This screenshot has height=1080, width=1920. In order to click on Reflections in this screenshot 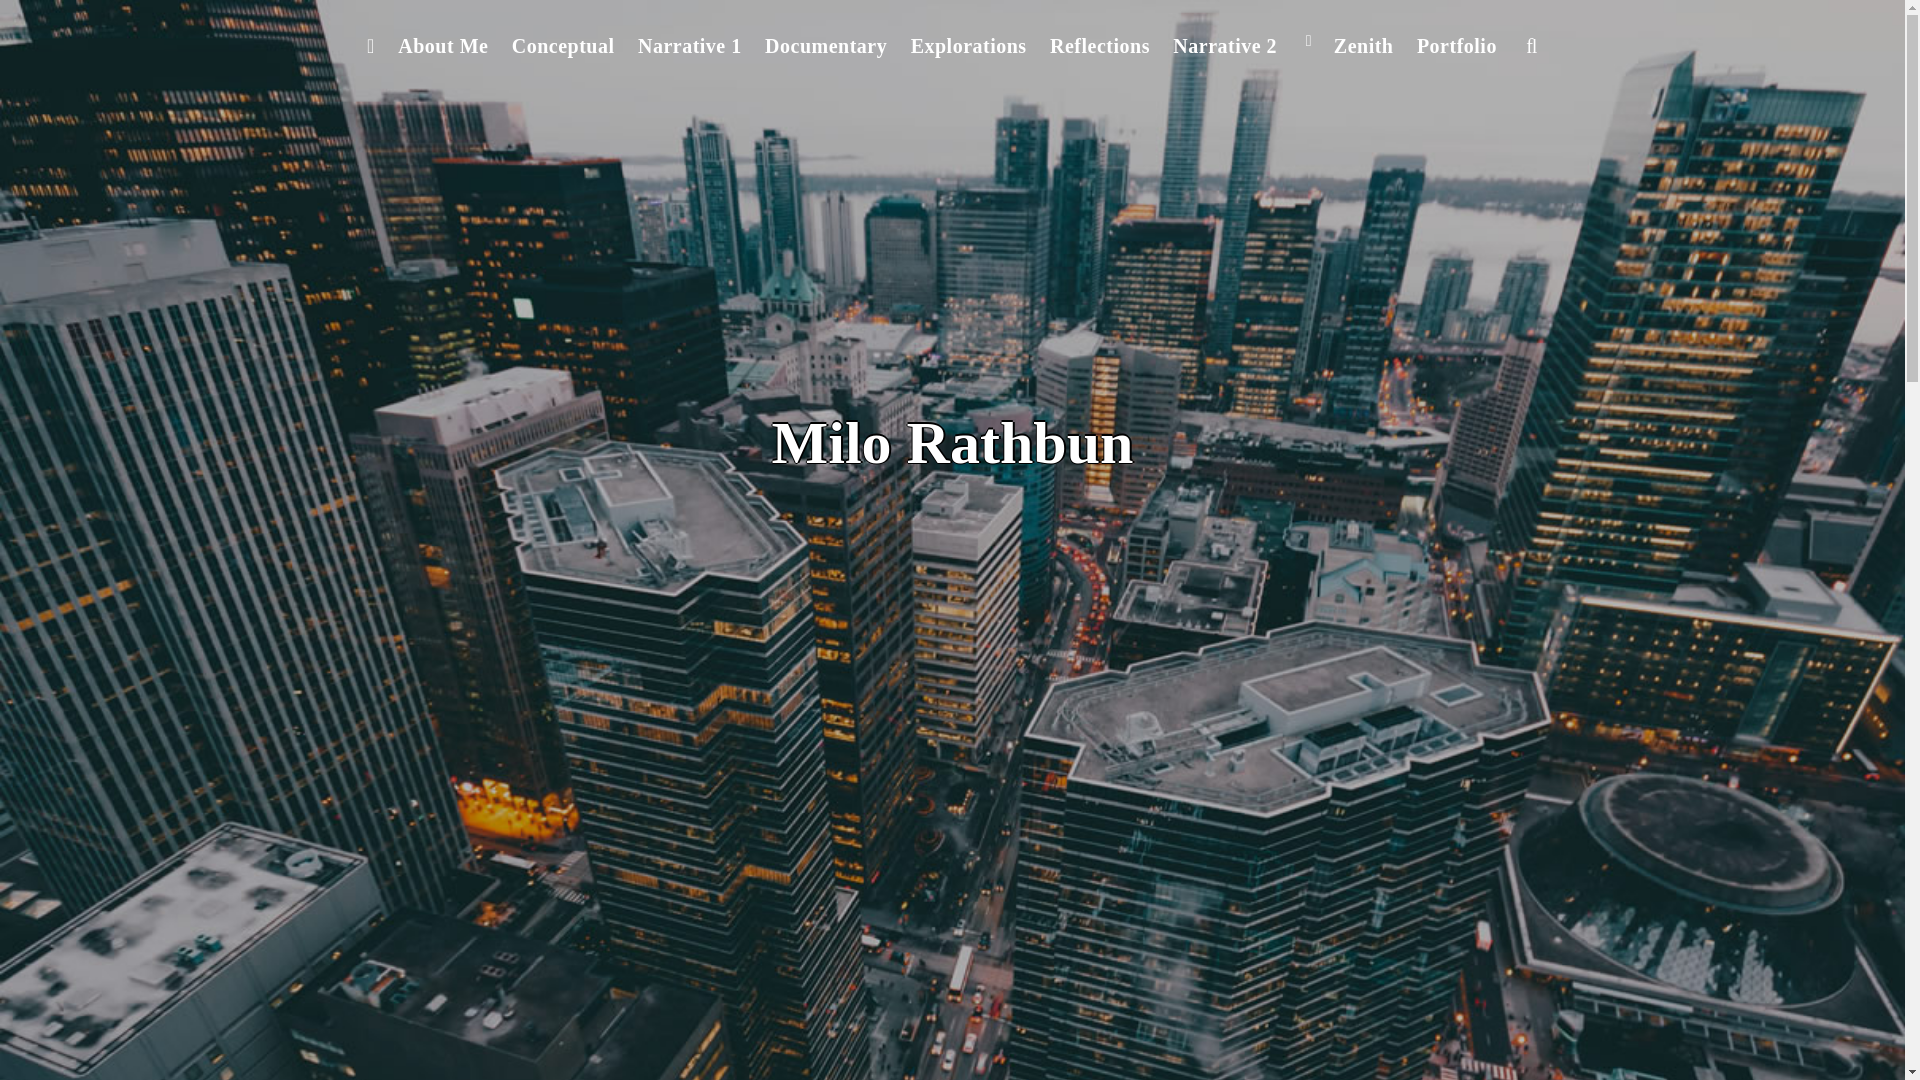, I will do `click(1100, 46)`.